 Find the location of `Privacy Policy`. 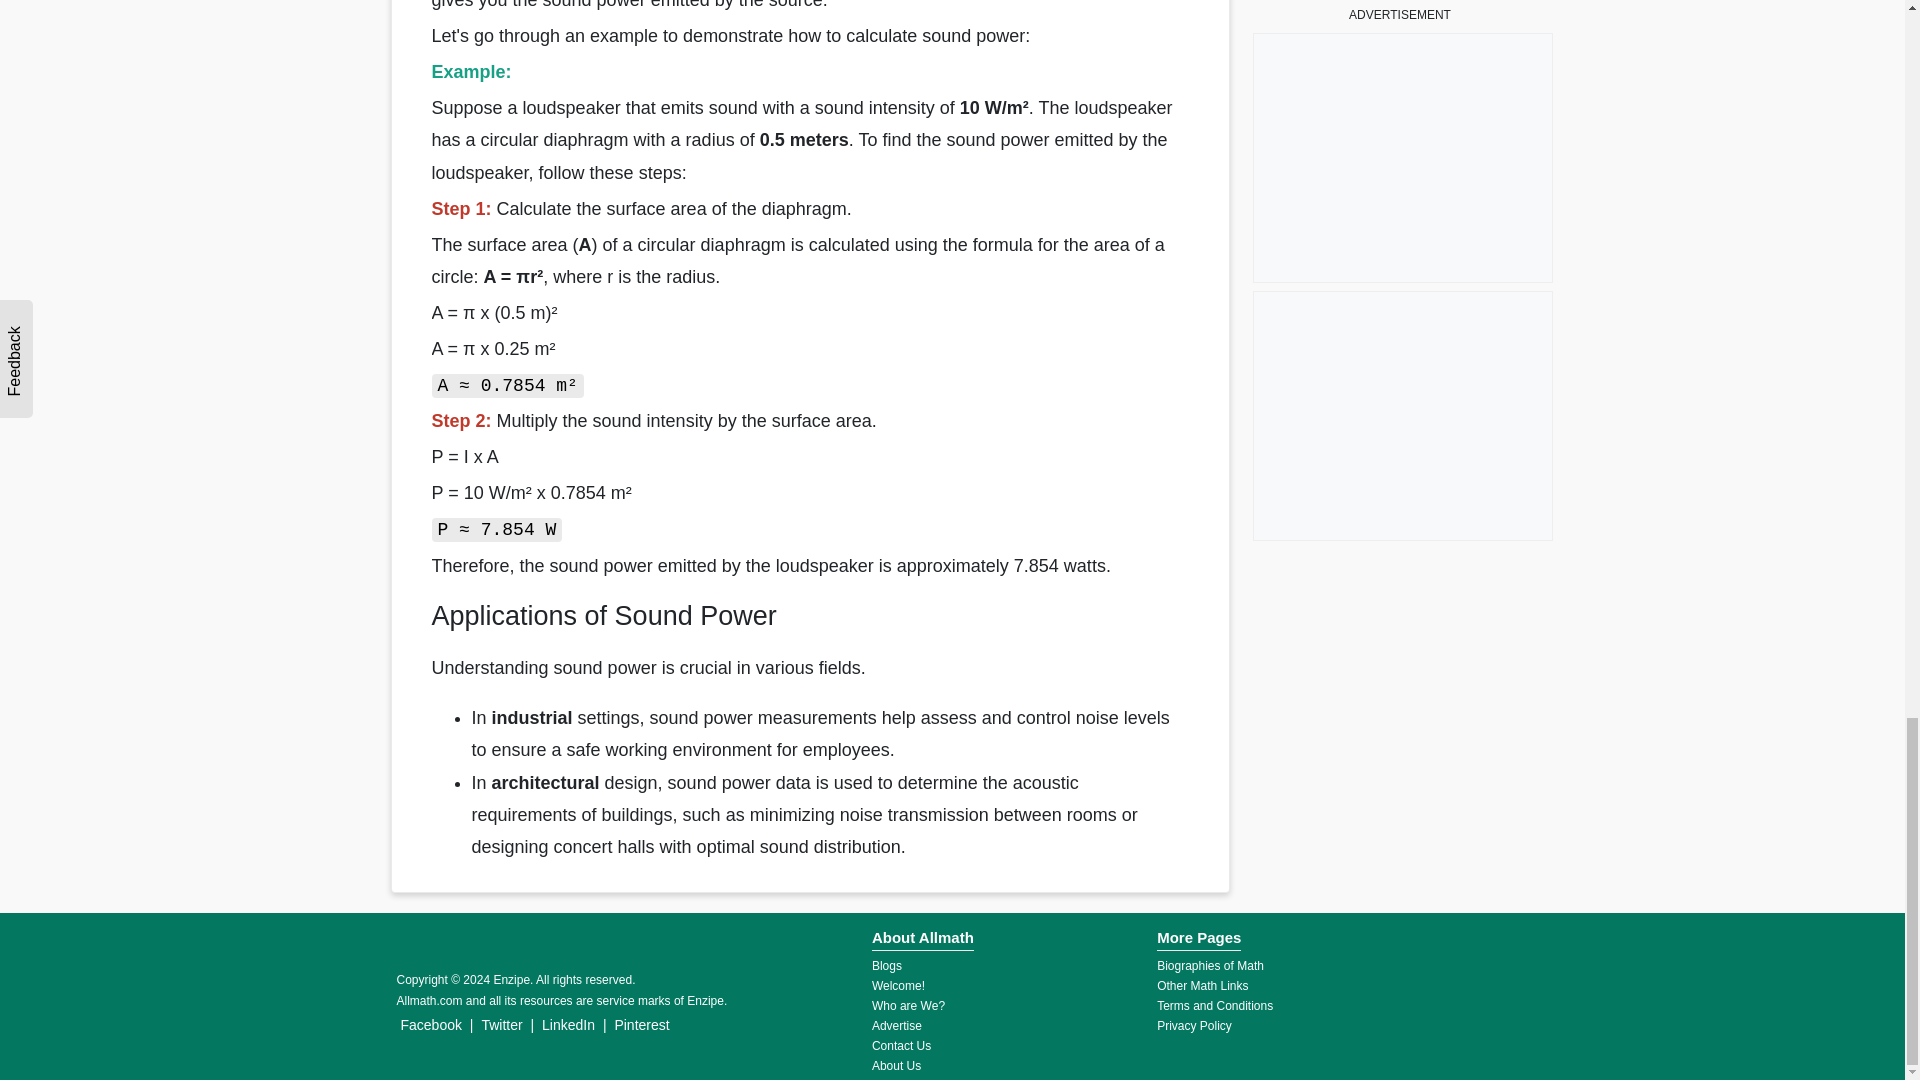

Privacy Policy is located at coordinates (1194, 1026).